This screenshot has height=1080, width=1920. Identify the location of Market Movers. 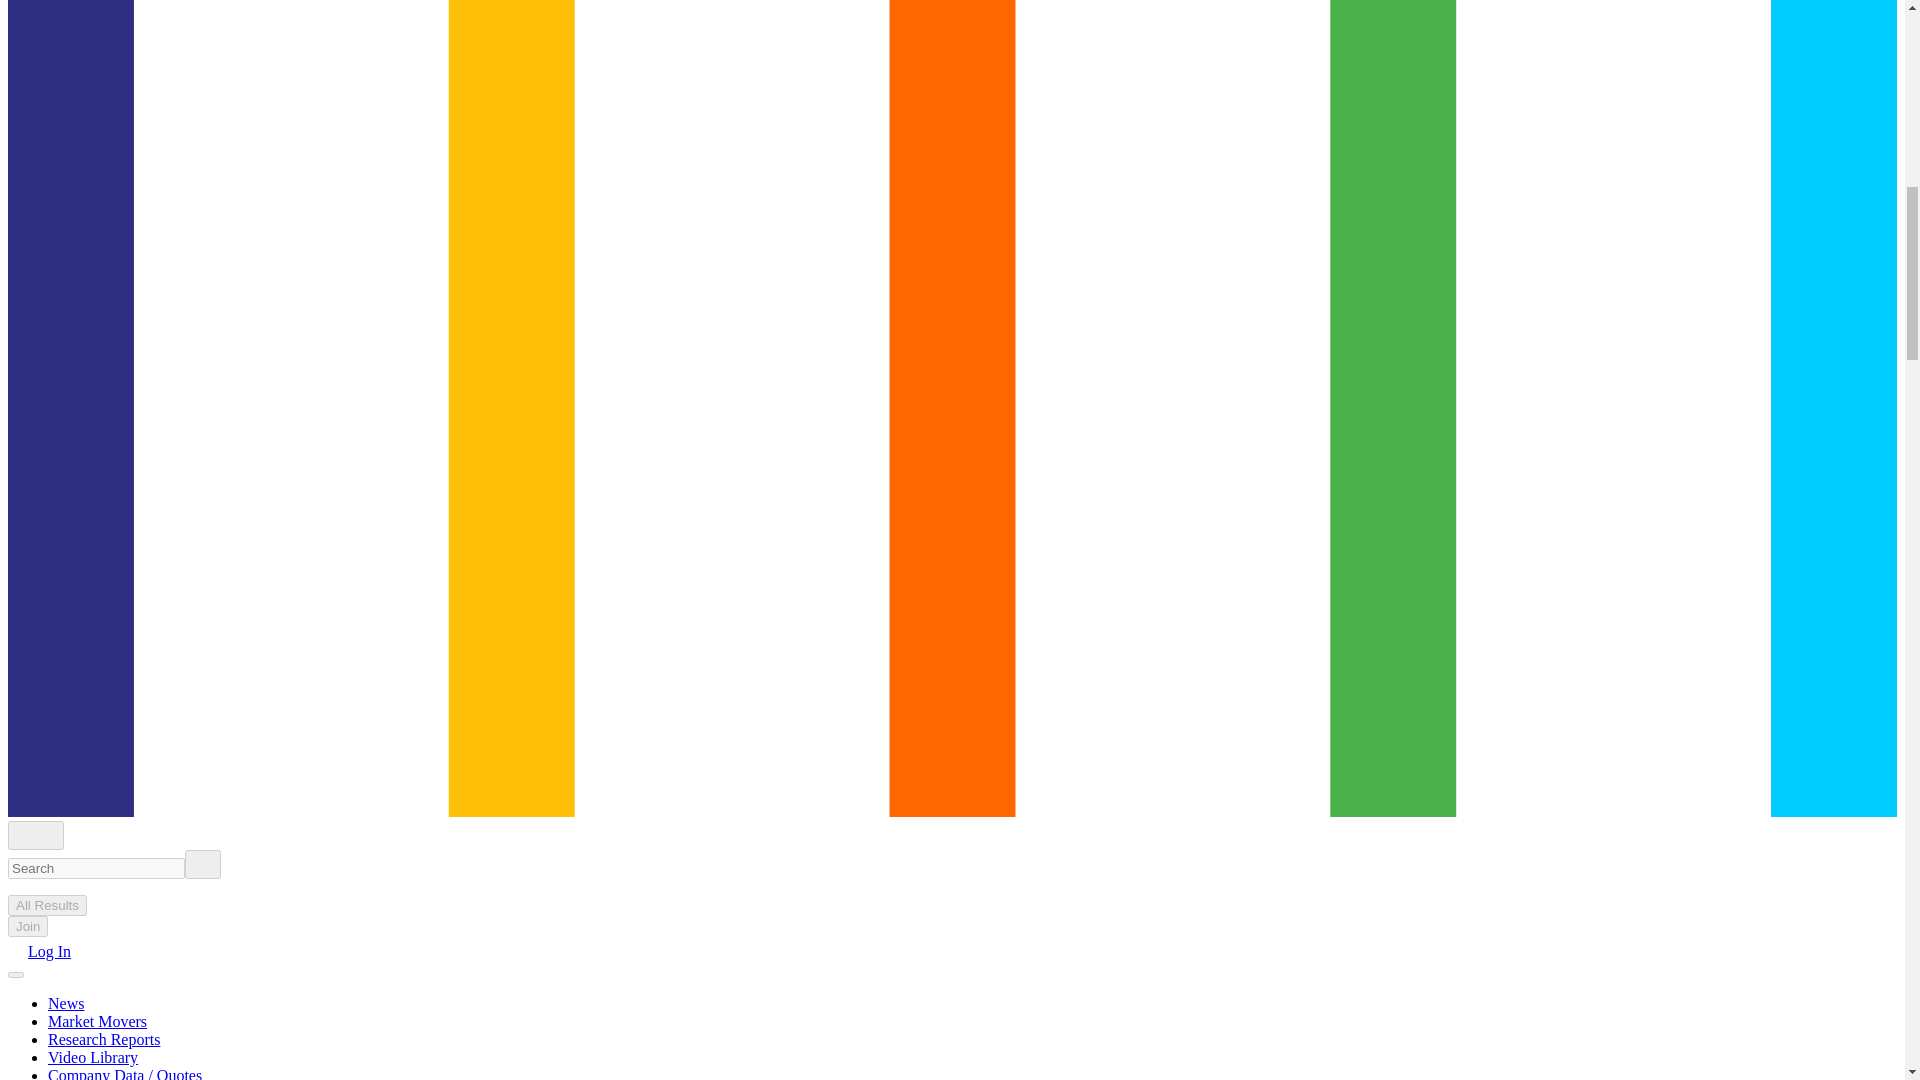
(98, 1022).